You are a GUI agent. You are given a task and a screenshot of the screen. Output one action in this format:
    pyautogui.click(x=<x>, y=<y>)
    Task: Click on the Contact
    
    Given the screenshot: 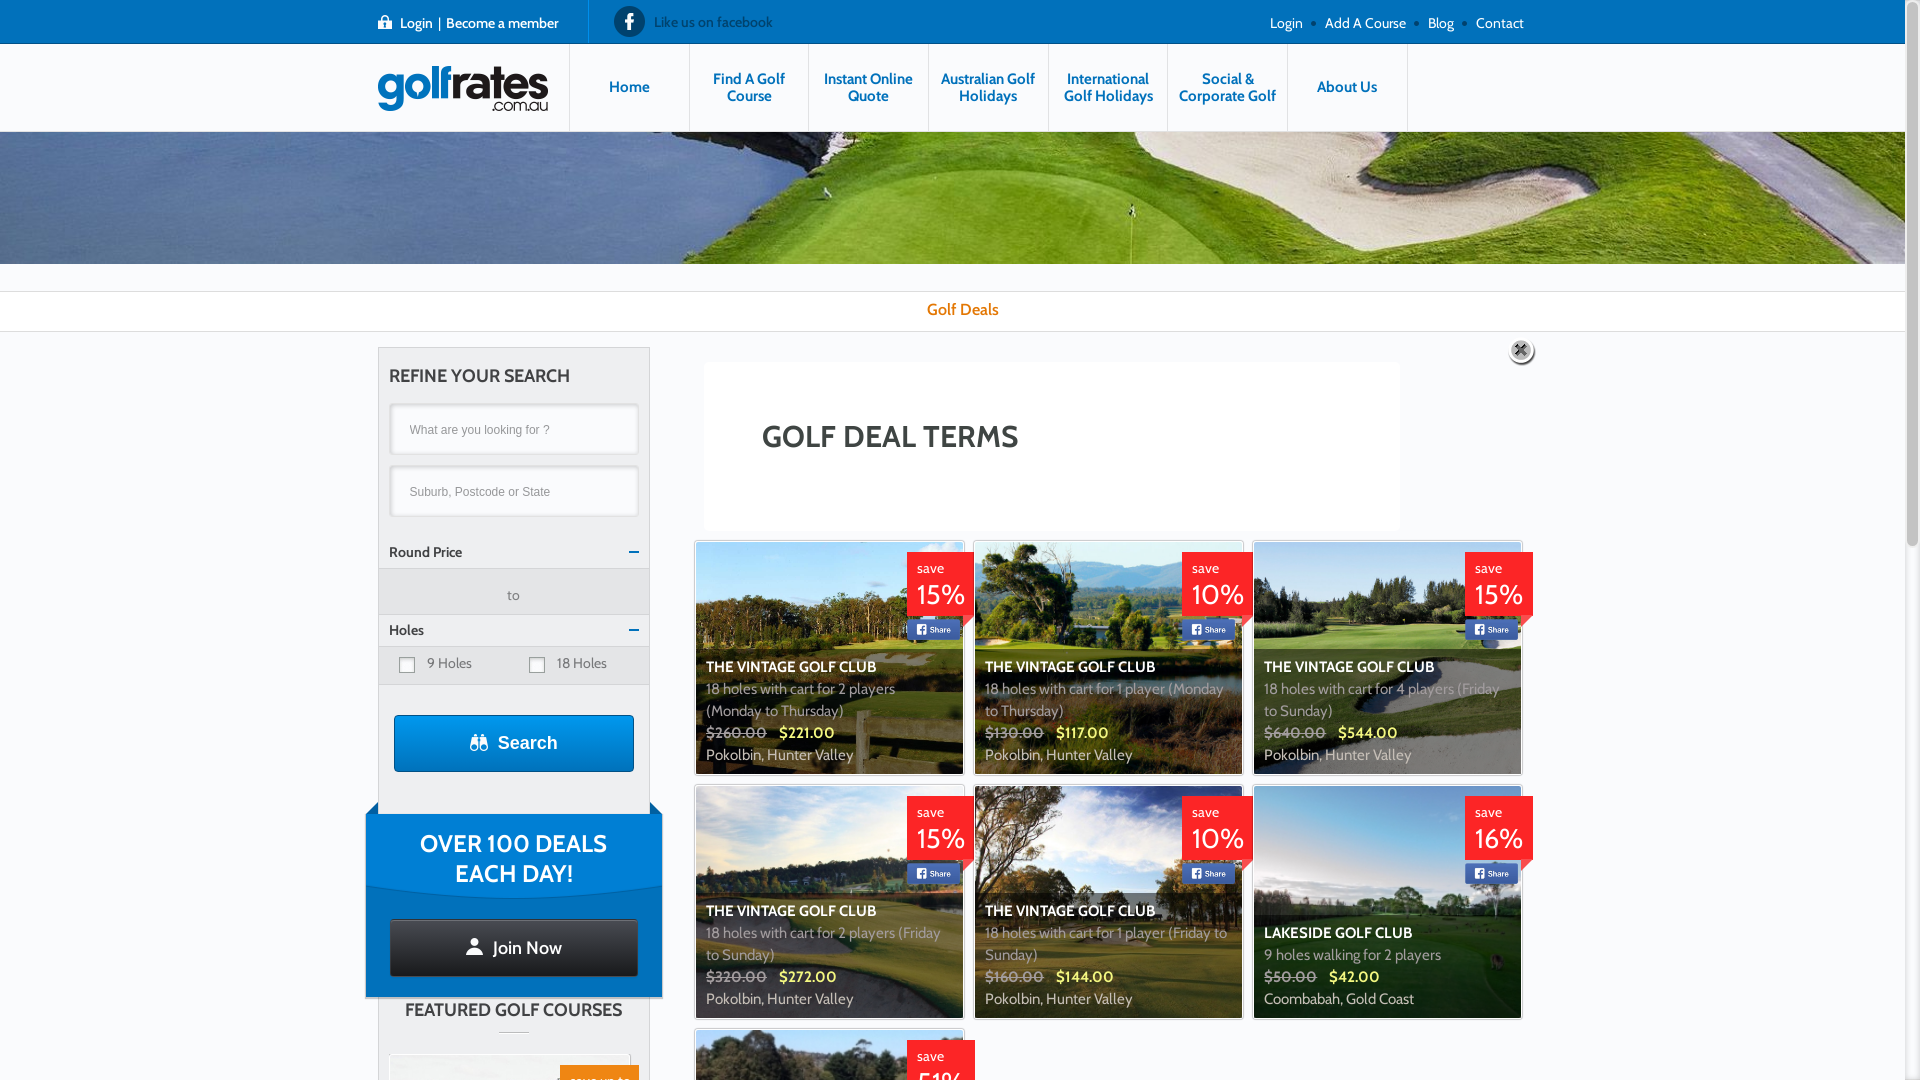 What is the action you would take?
    pyautogui.click(x=1500, y=21)
    